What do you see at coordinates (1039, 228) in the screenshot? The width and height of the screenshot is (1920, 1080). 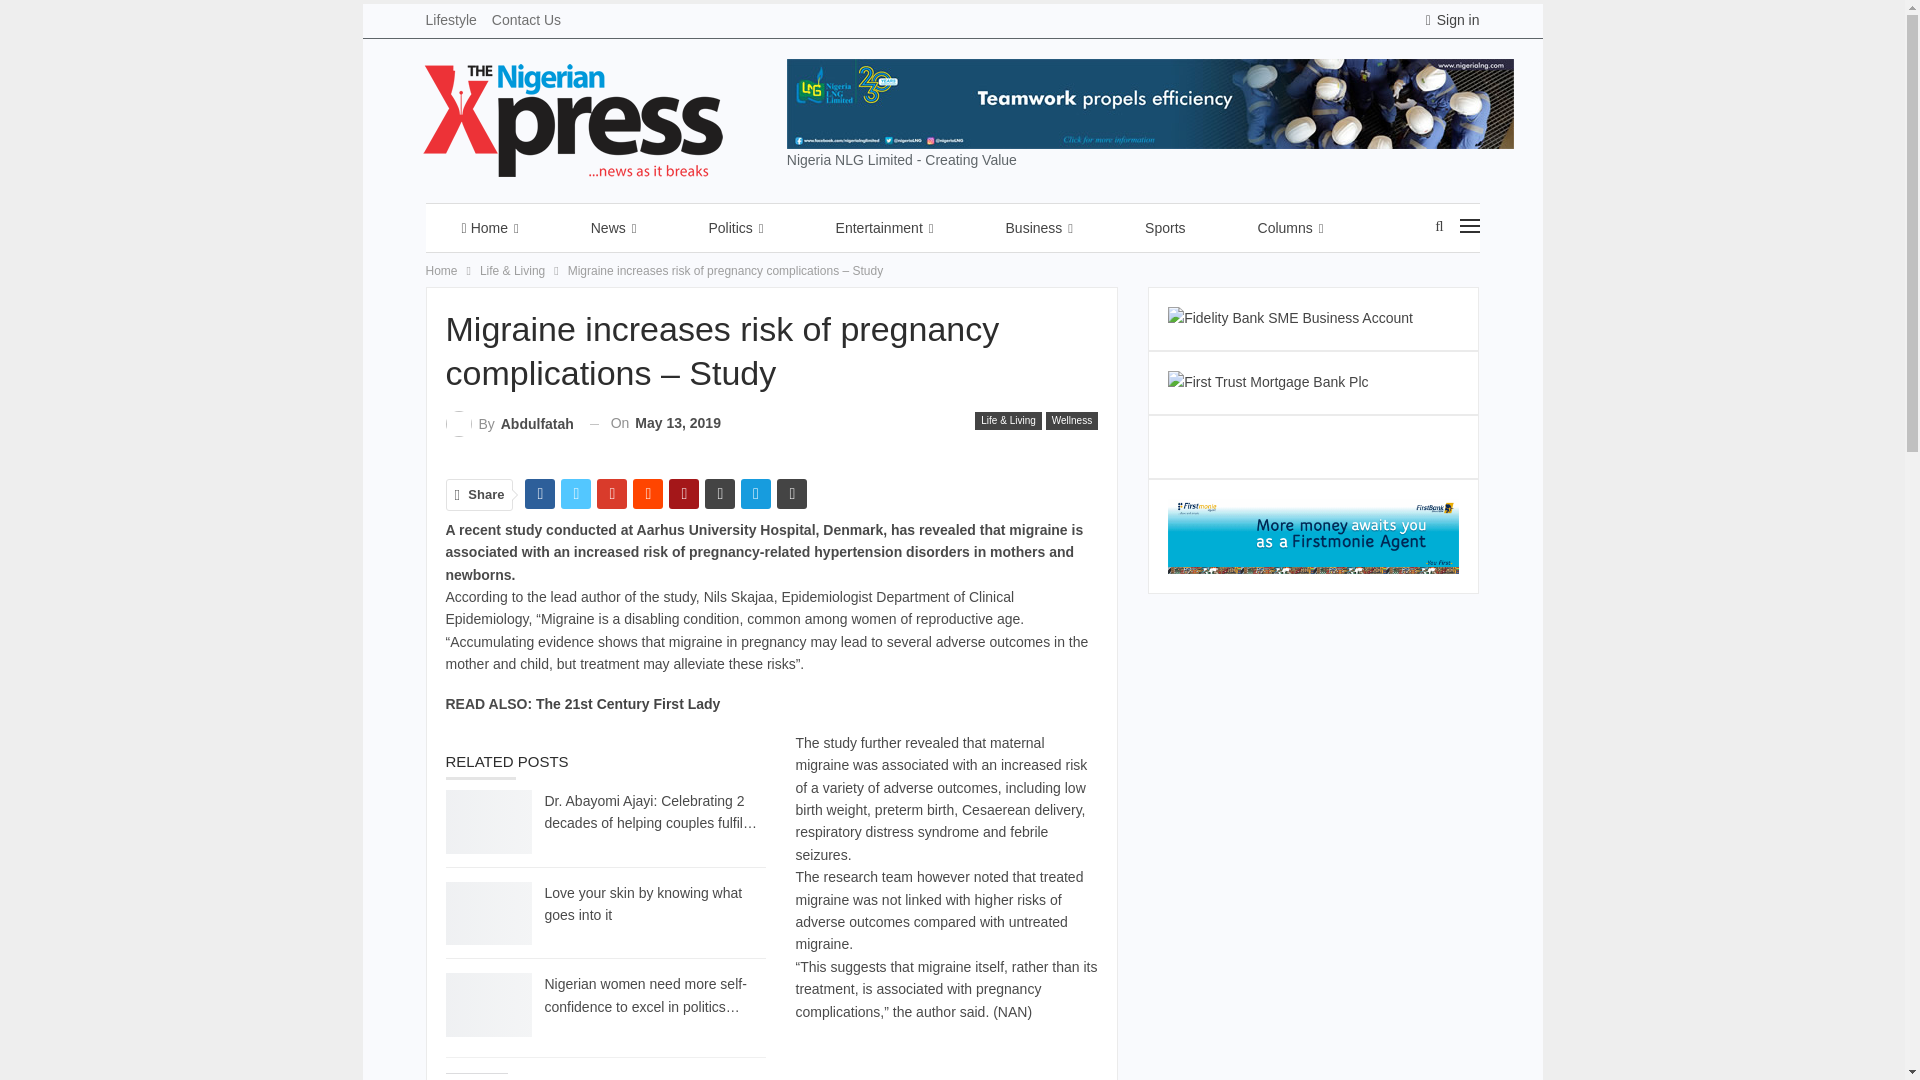 I see `Business` at bounding box center [1039, 228].